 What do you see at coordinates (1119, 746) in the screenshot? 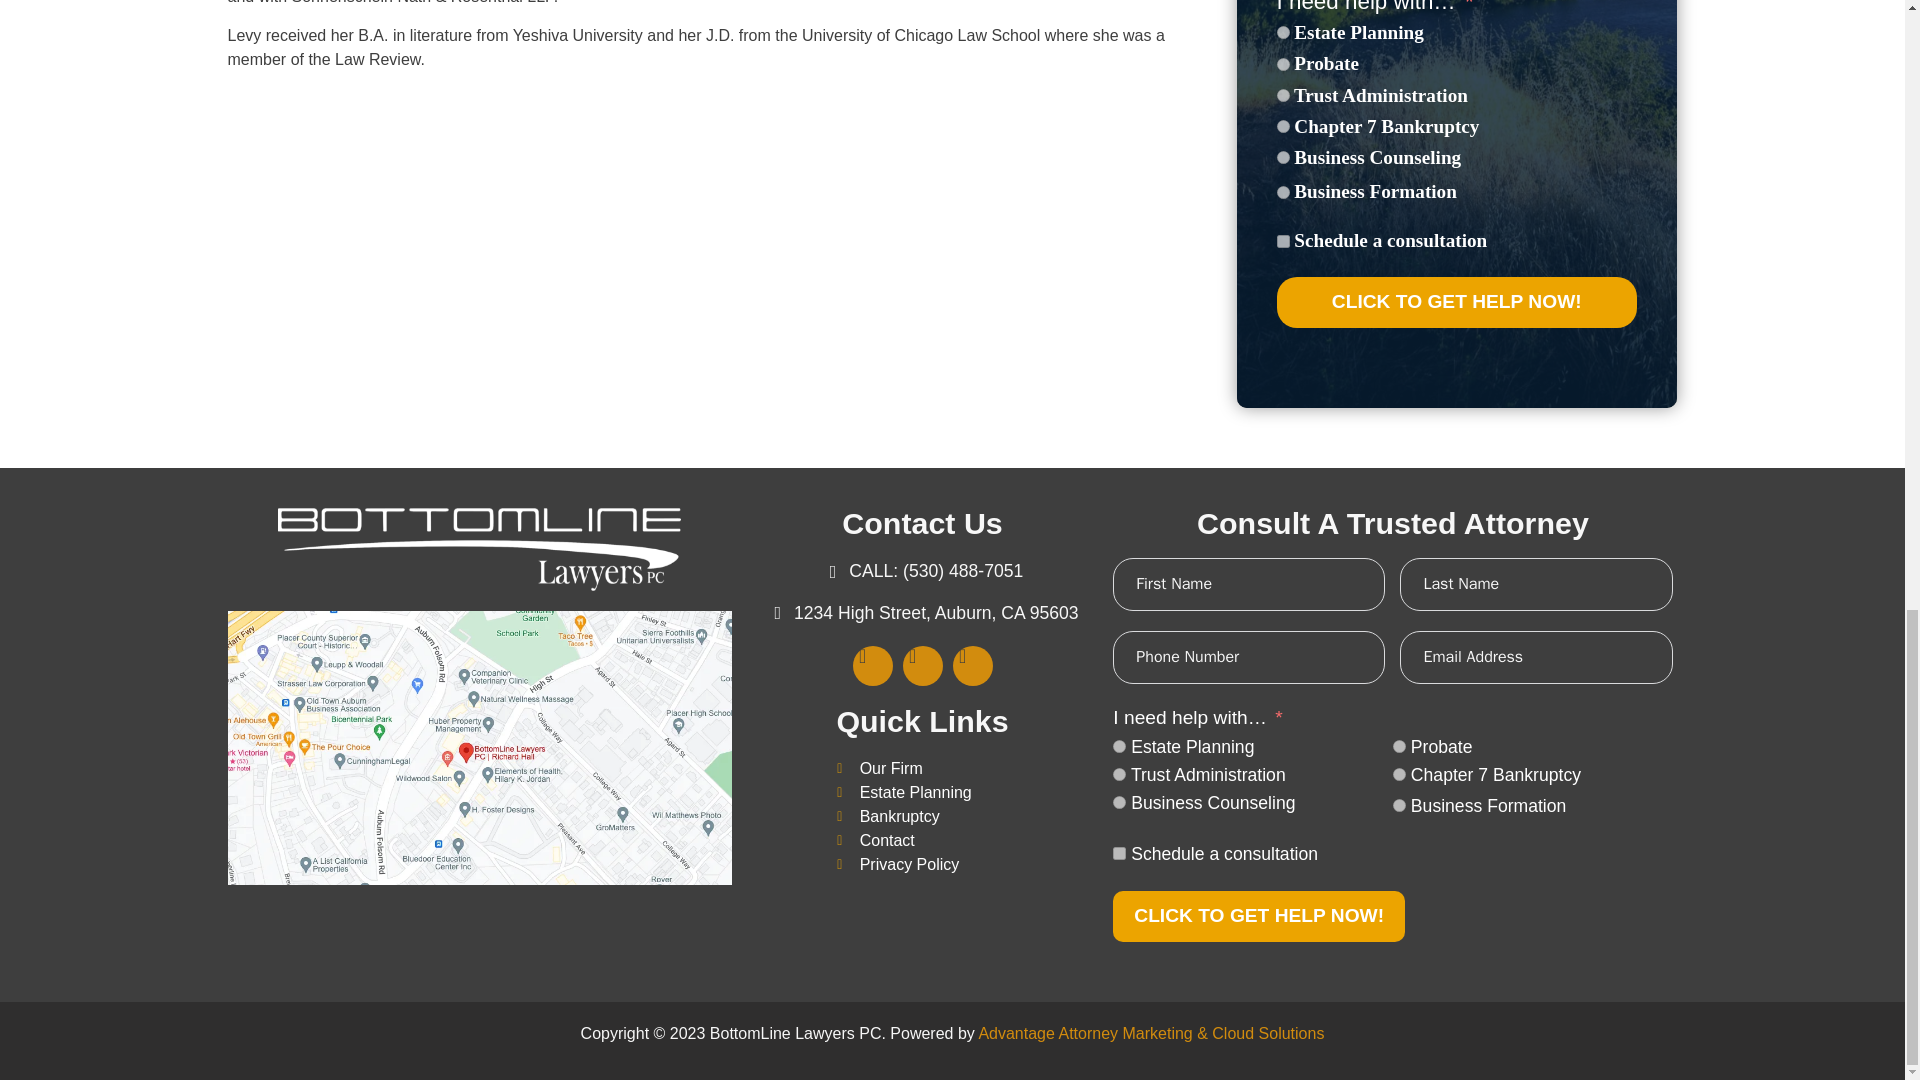
I see `Estate Planning` at bounding box center [1119, 746].